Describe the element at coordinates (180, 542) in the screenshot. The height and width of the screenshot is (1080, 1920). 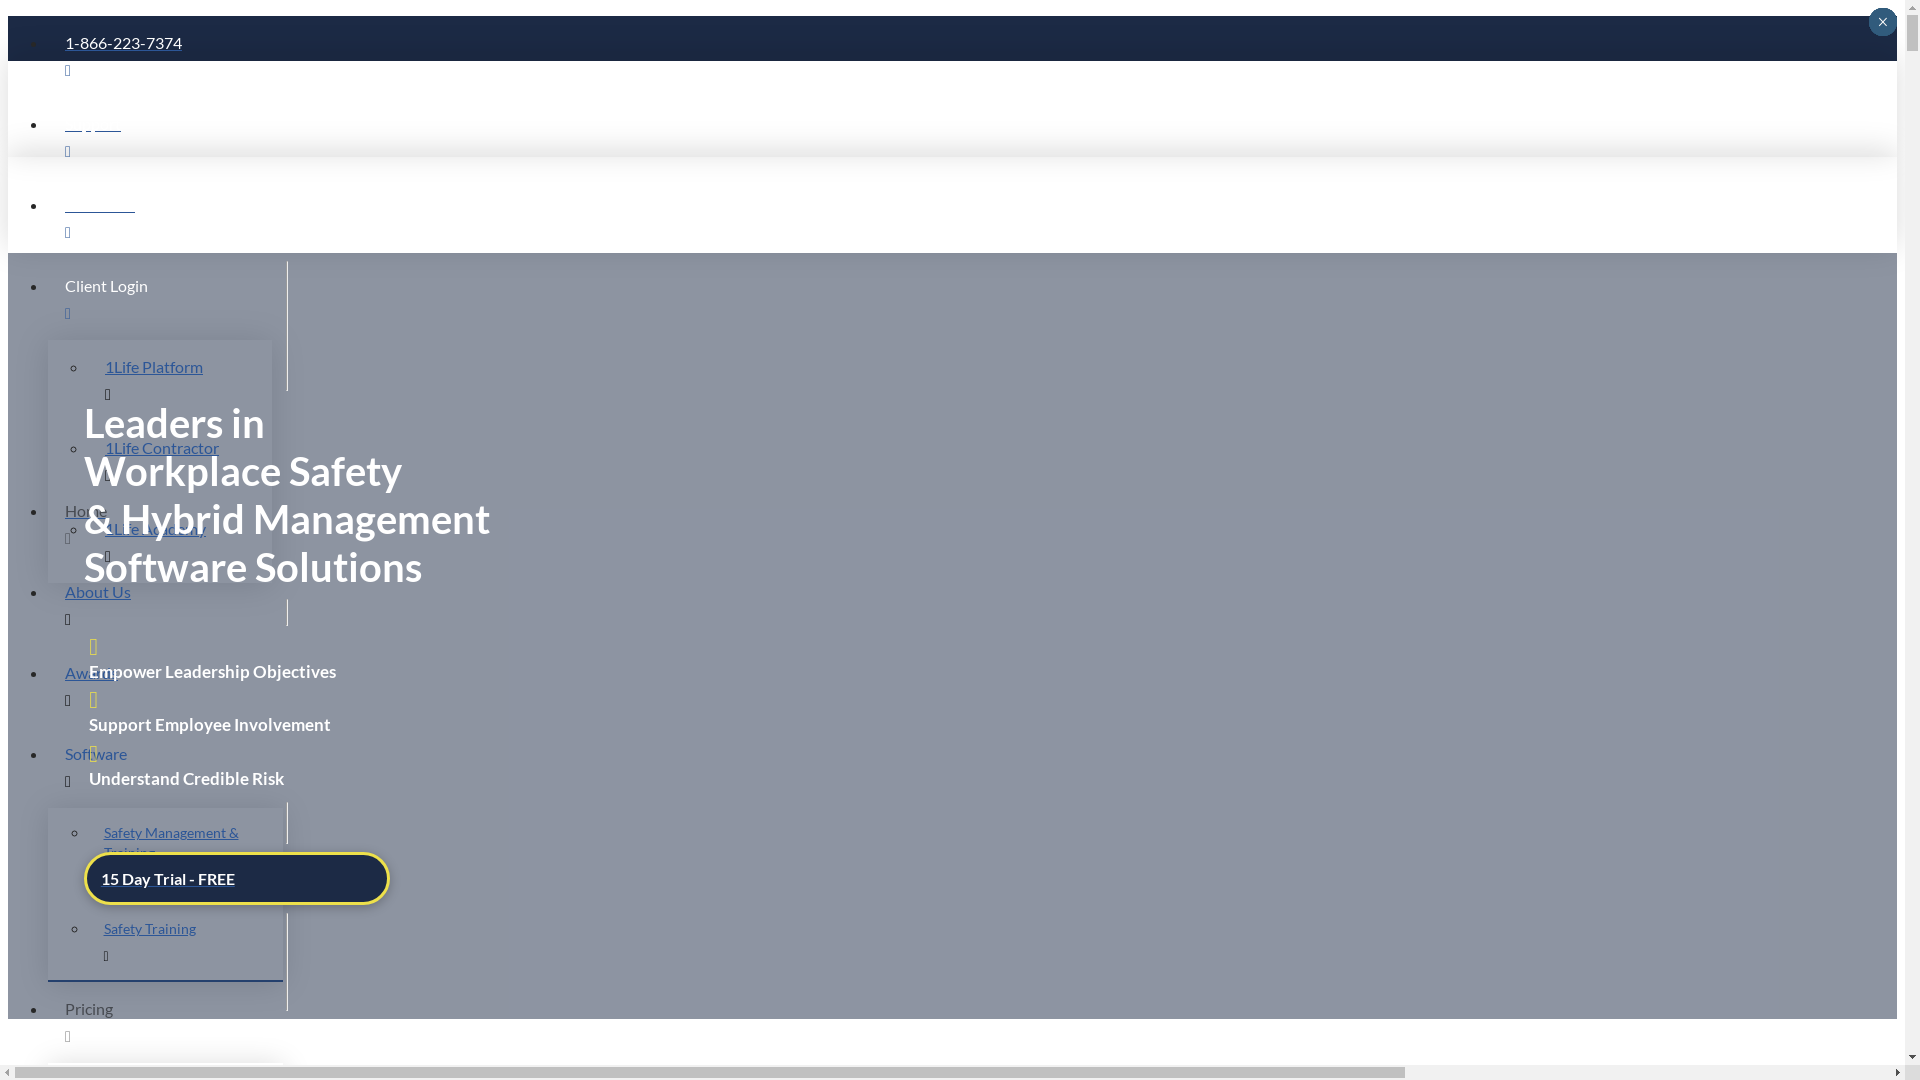
I see `1Life Academy` at that location.